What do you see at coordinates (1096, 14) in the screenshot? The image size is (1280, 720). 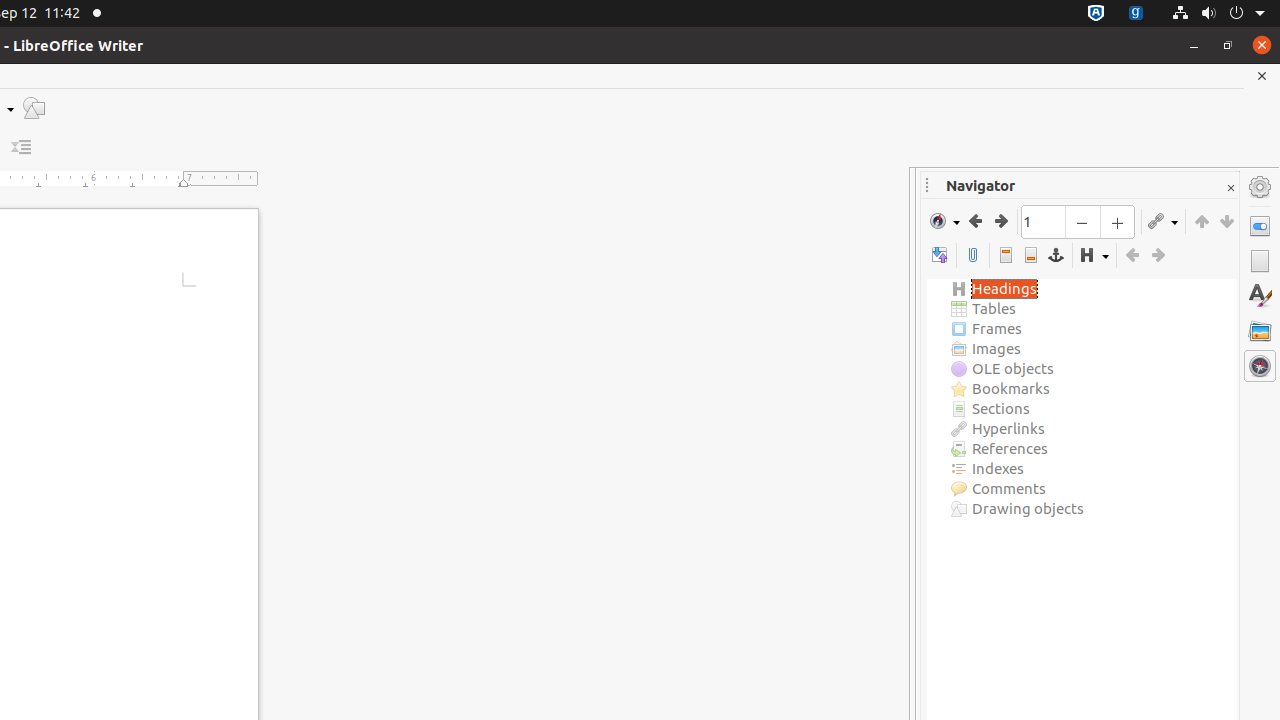 I see `:1.72/StatusNotifierItem` at bounding box center [1096, 14].